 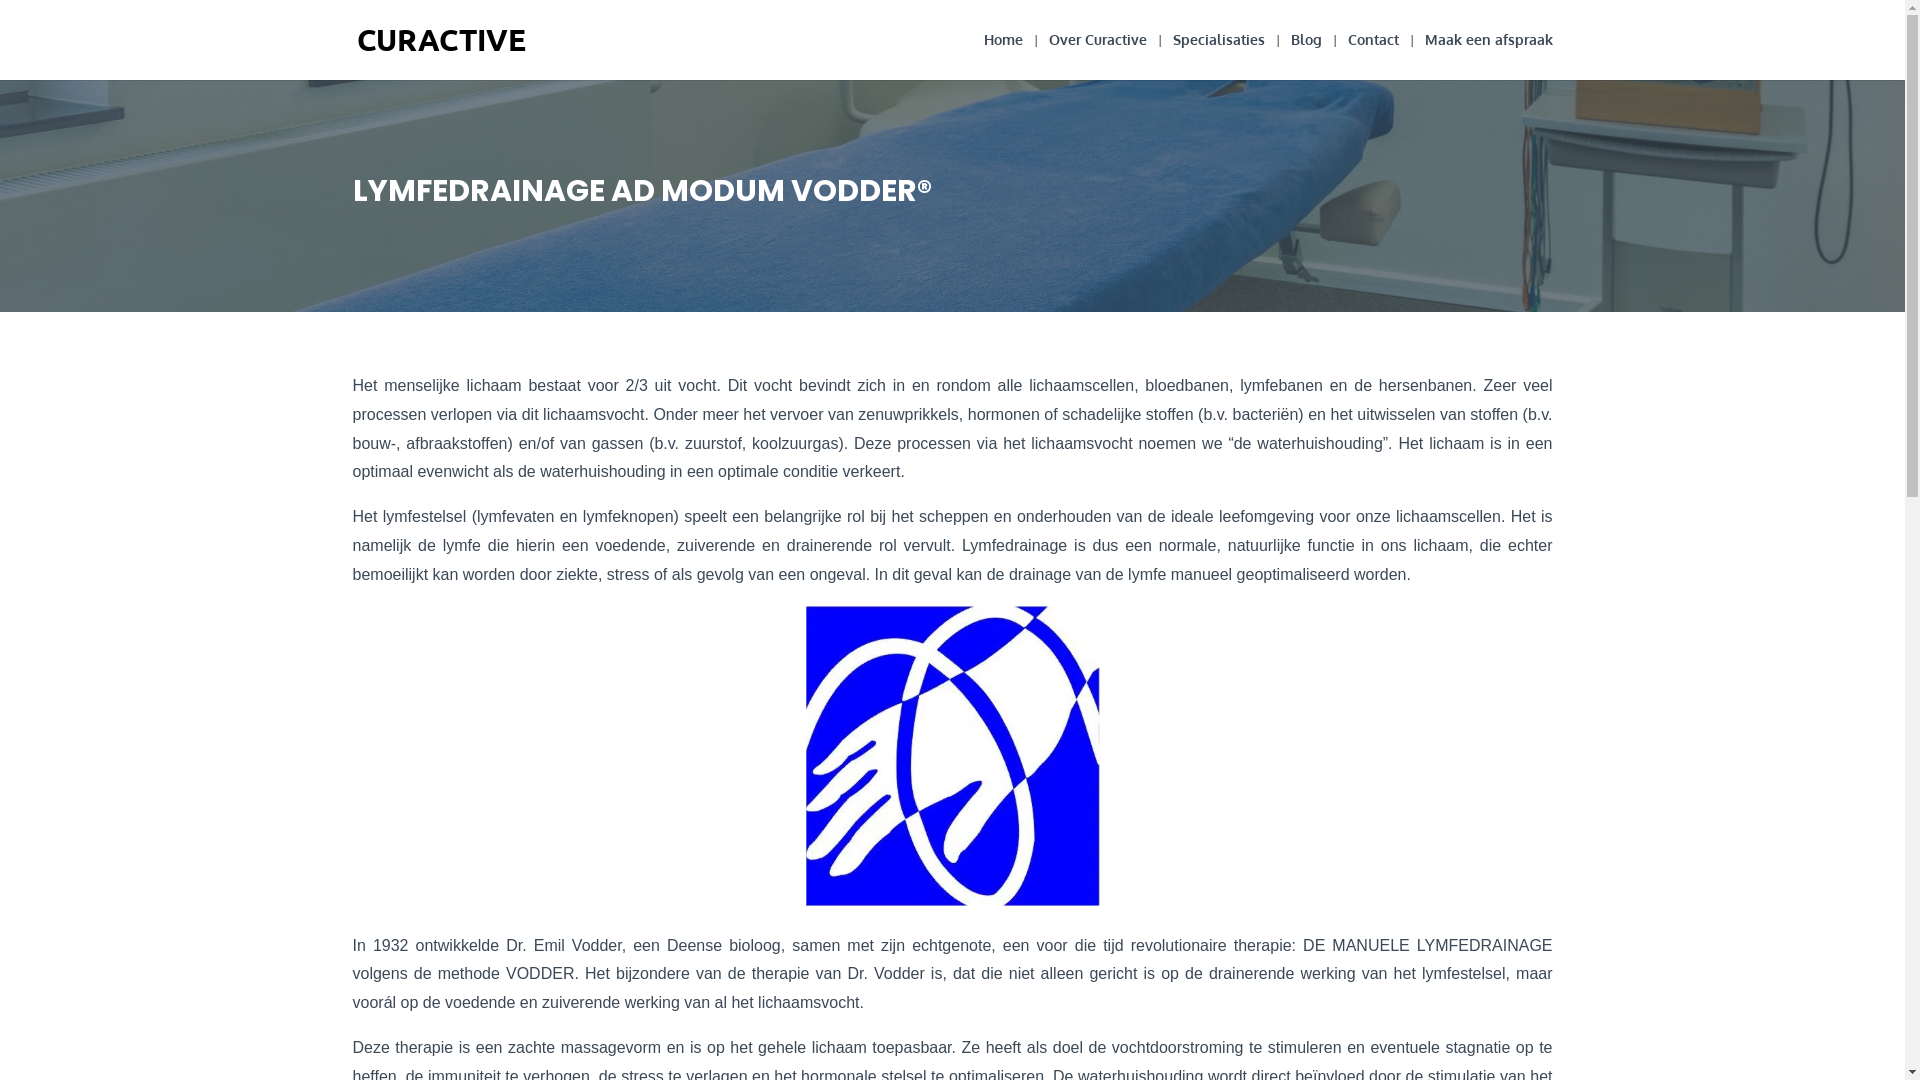 I want to click on CURACTIVE, so click(x=442, y=38).